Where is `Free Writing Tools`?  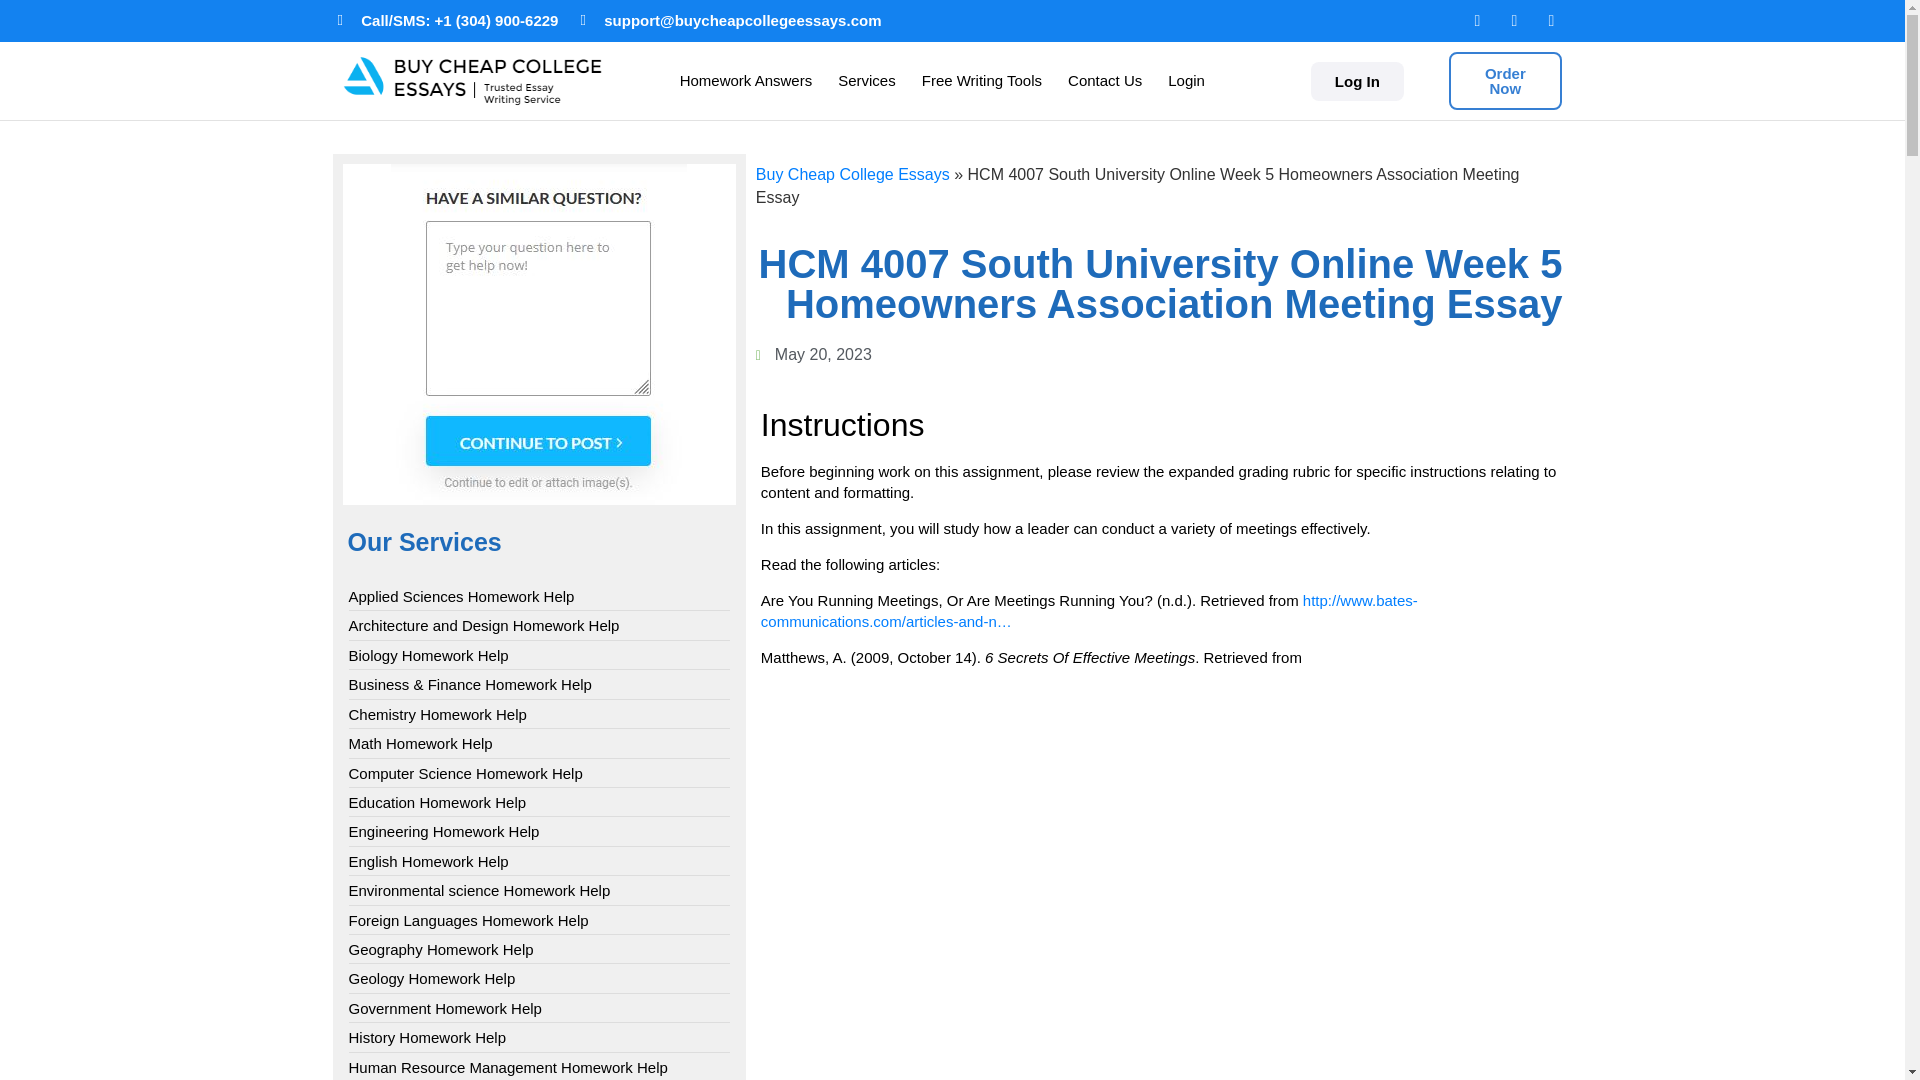 Free Writing Tools is located at coordinates (981, 80).